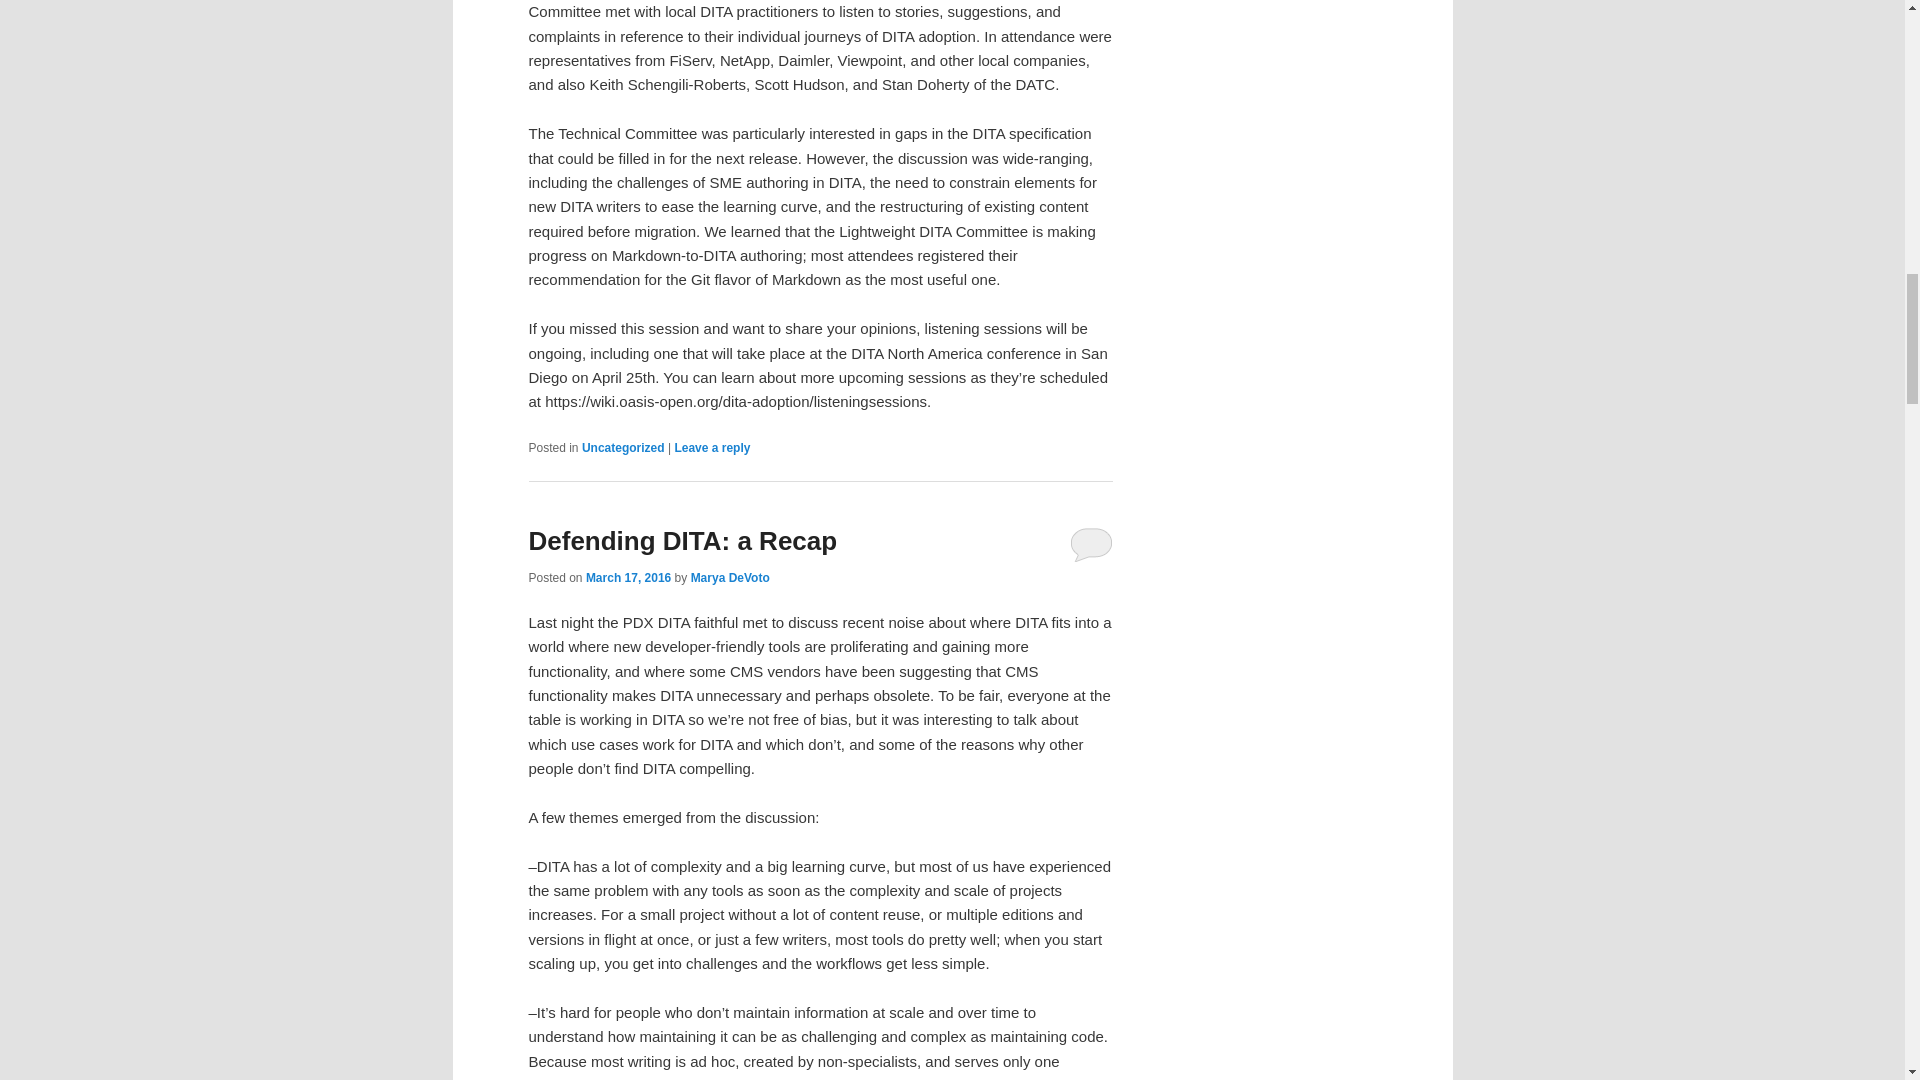 The height and width of the screenshot is (1080, 1920). I want to click on Leave a reply, so click(712, 447).